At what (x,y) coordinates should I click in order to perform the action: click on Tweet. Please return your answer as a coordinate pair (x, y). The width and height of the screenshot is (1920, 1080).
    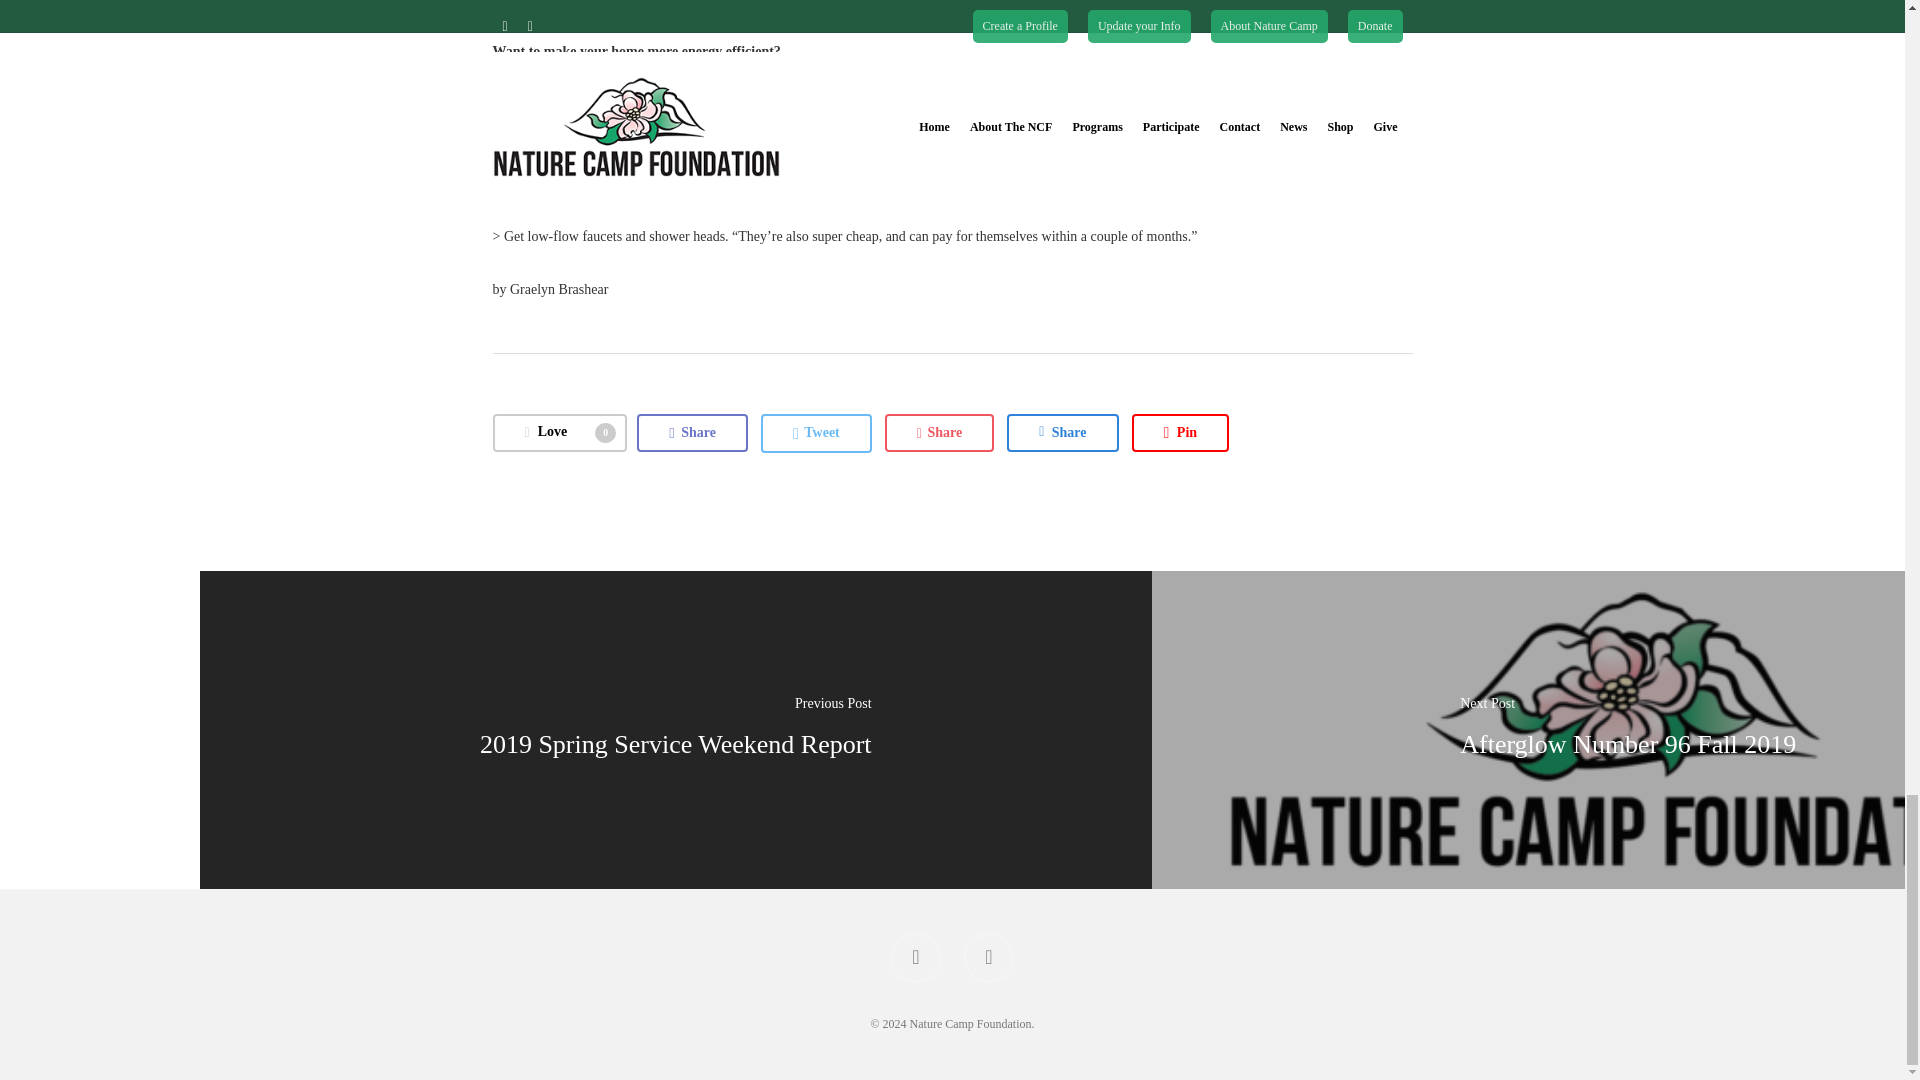
    Looking at the image, I should click on (816, 432).